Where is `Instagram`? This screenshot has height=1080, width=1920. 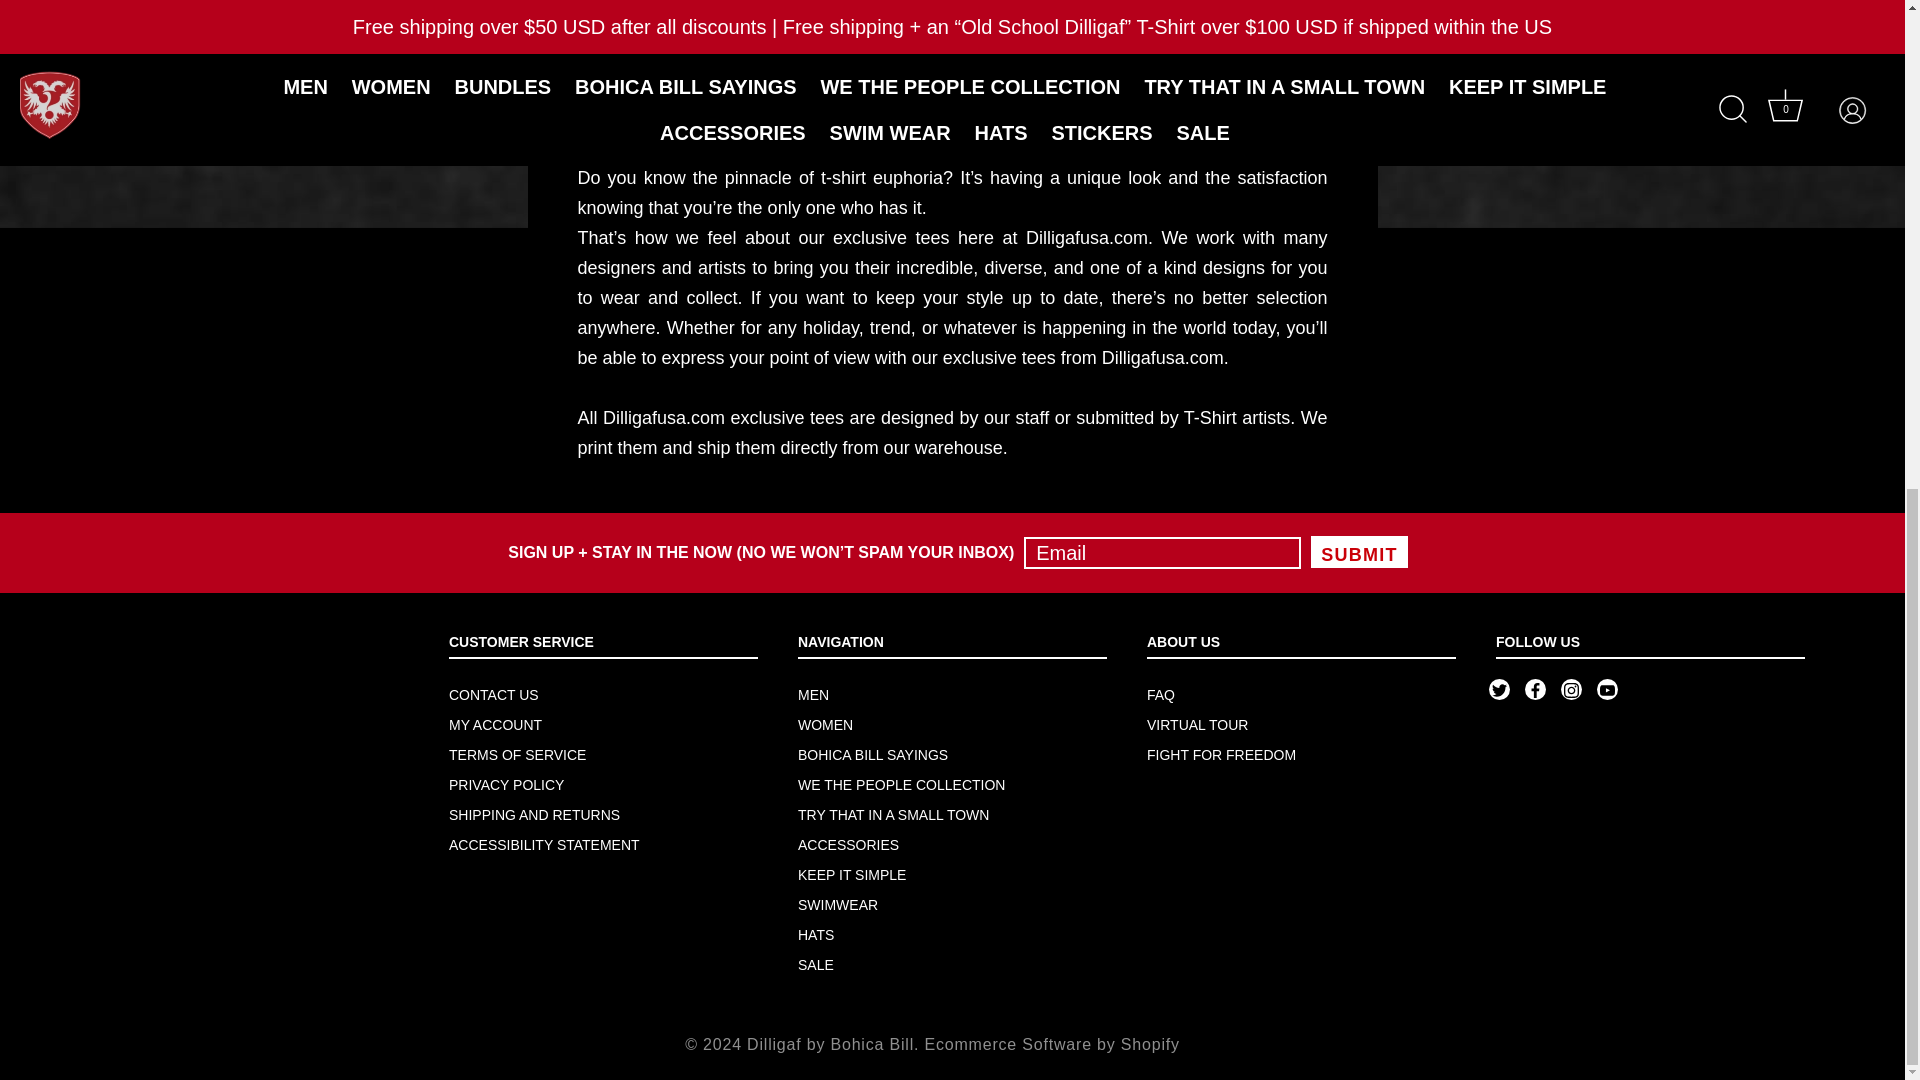 Instagram is located at coordinates (1571, 690).